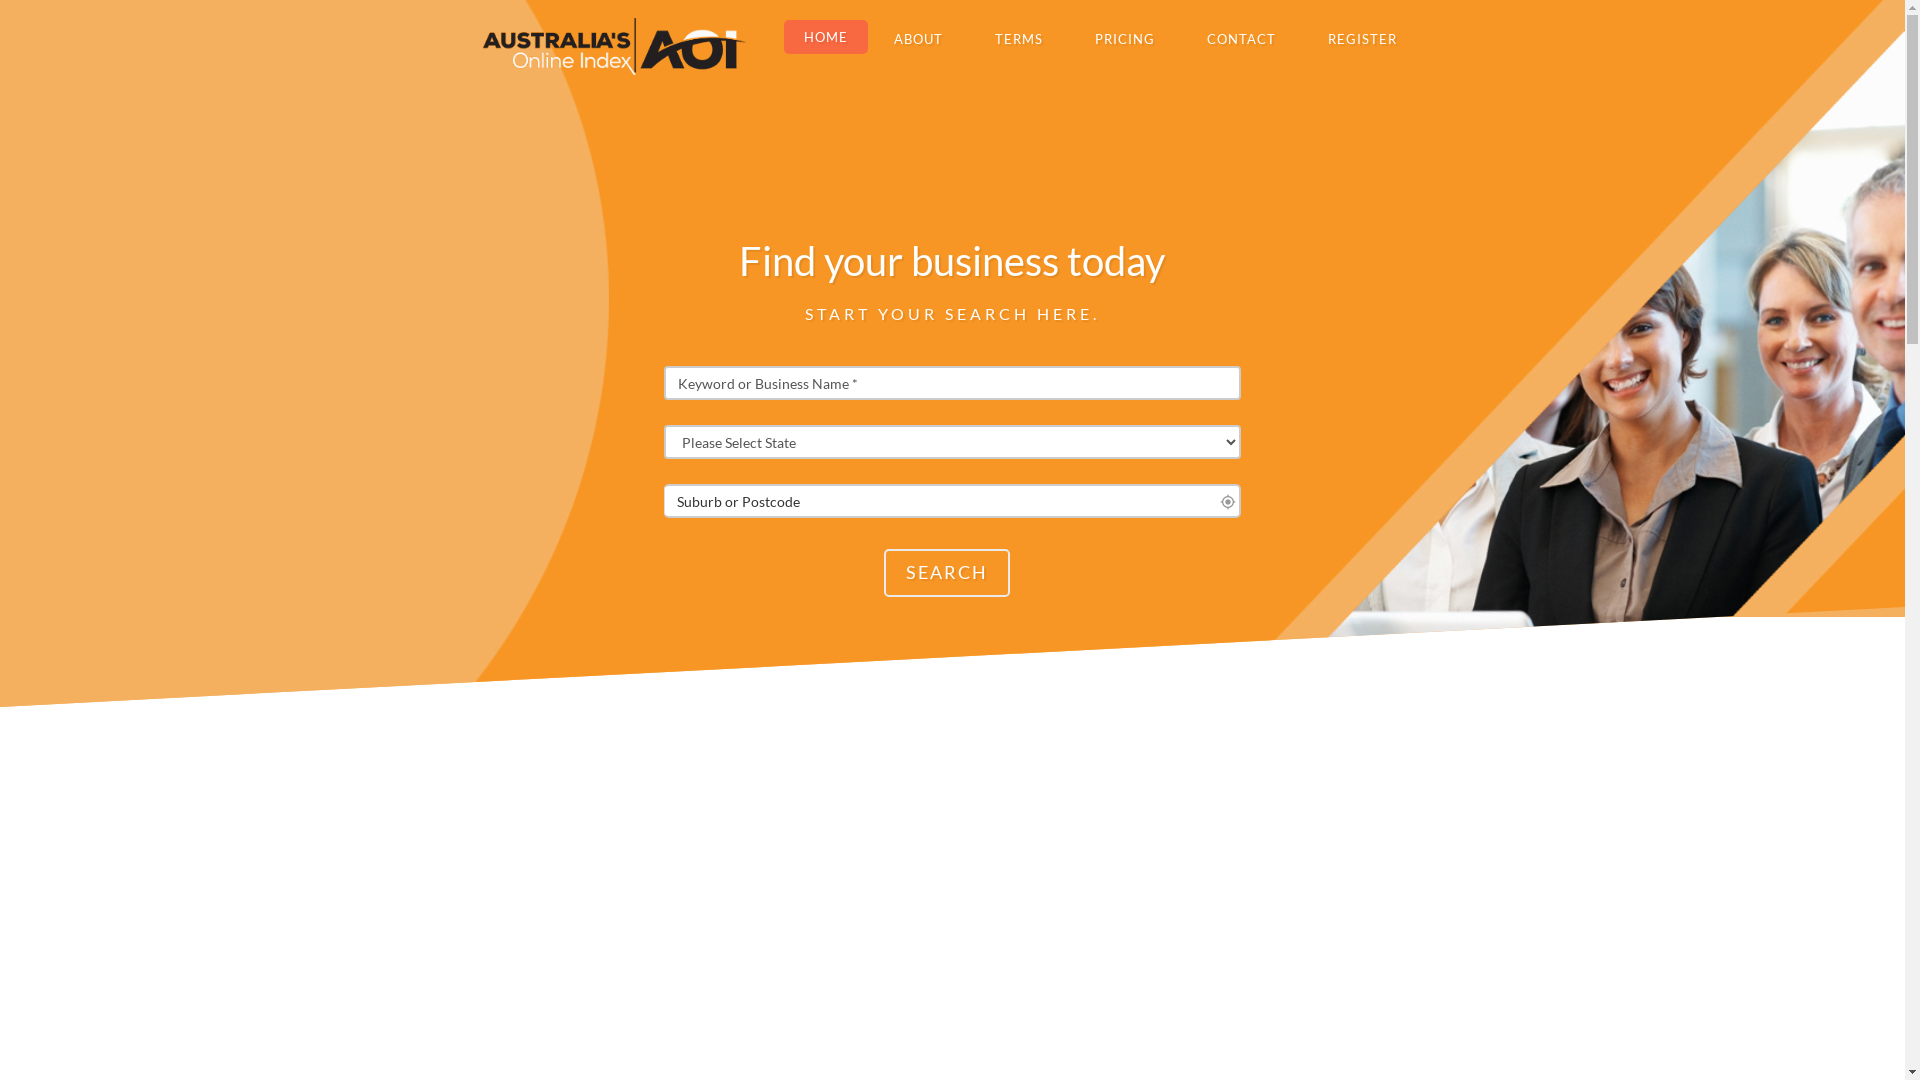 The width and height of the screenshot is (1920, 1080). I want to click on CONTACT, so click(1240, 38).